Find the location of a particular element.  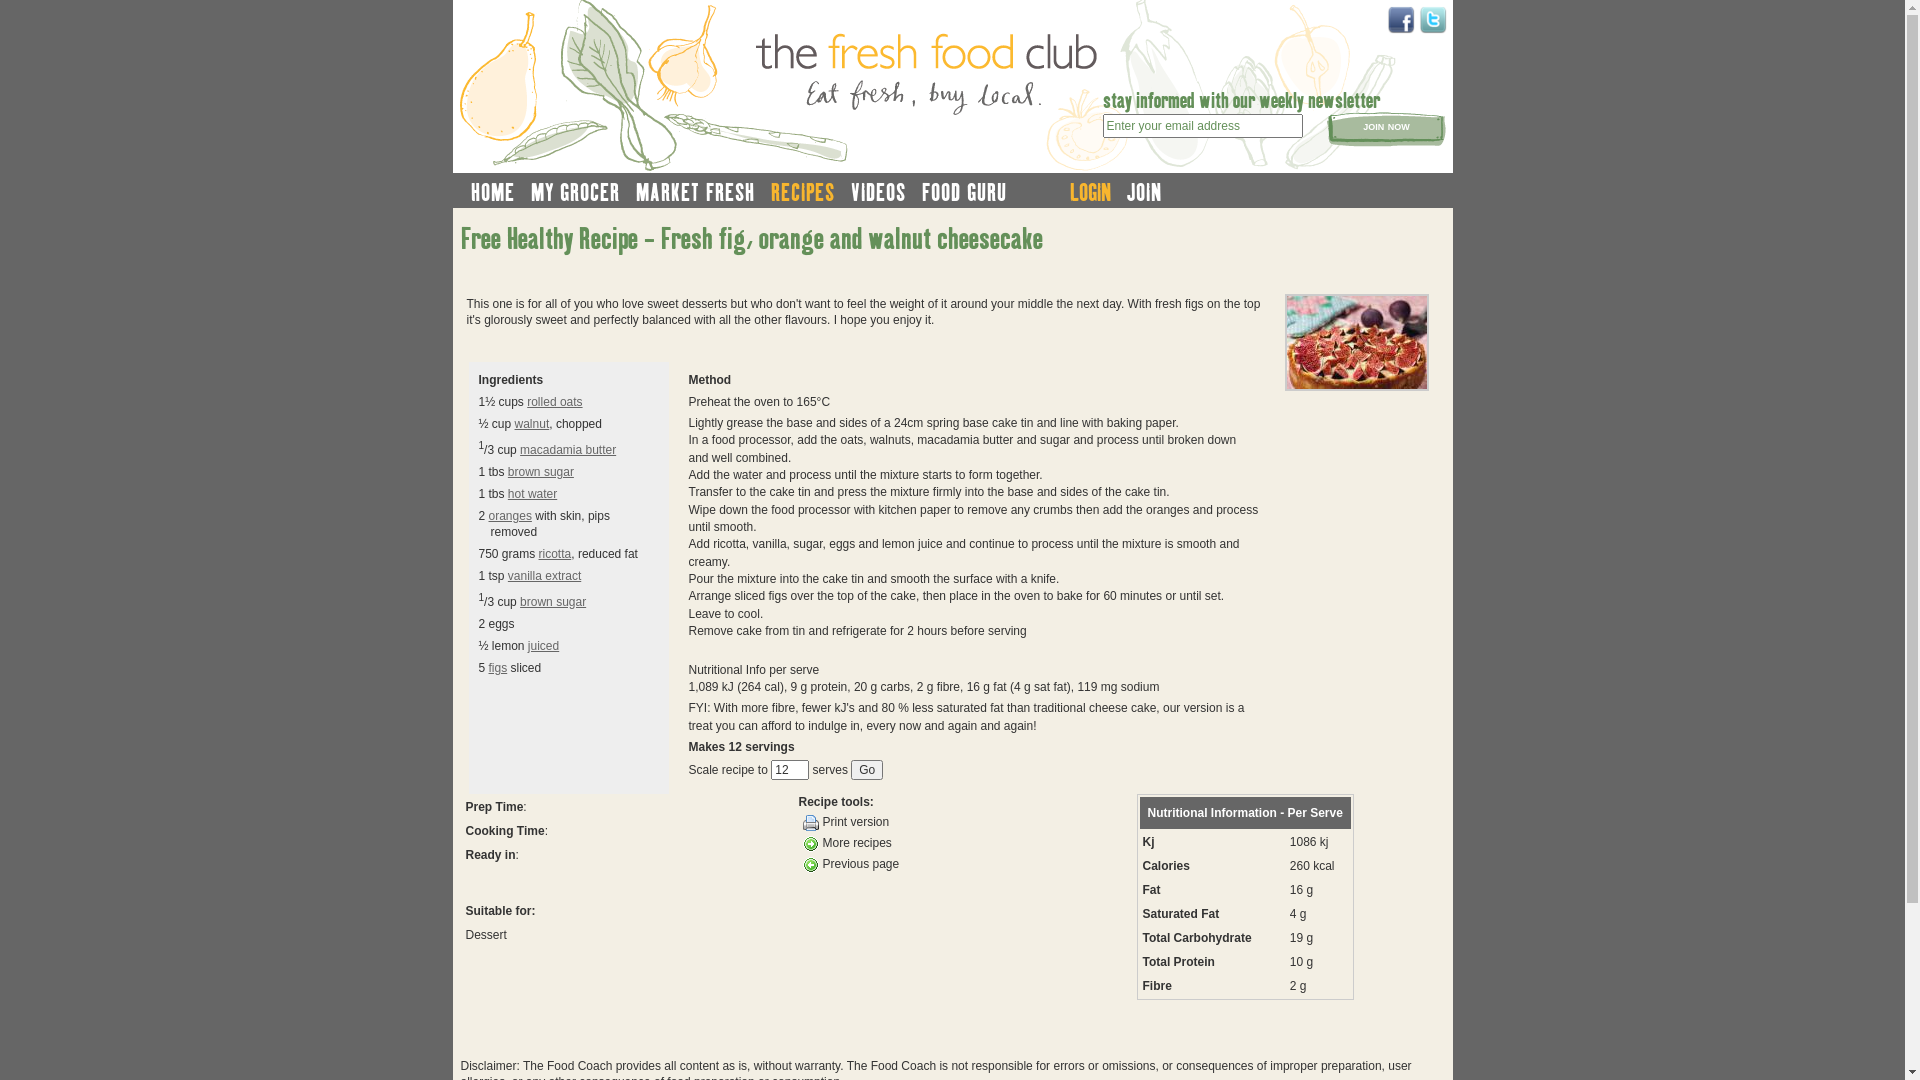

brown sugar is located at coordinates (553, 602).